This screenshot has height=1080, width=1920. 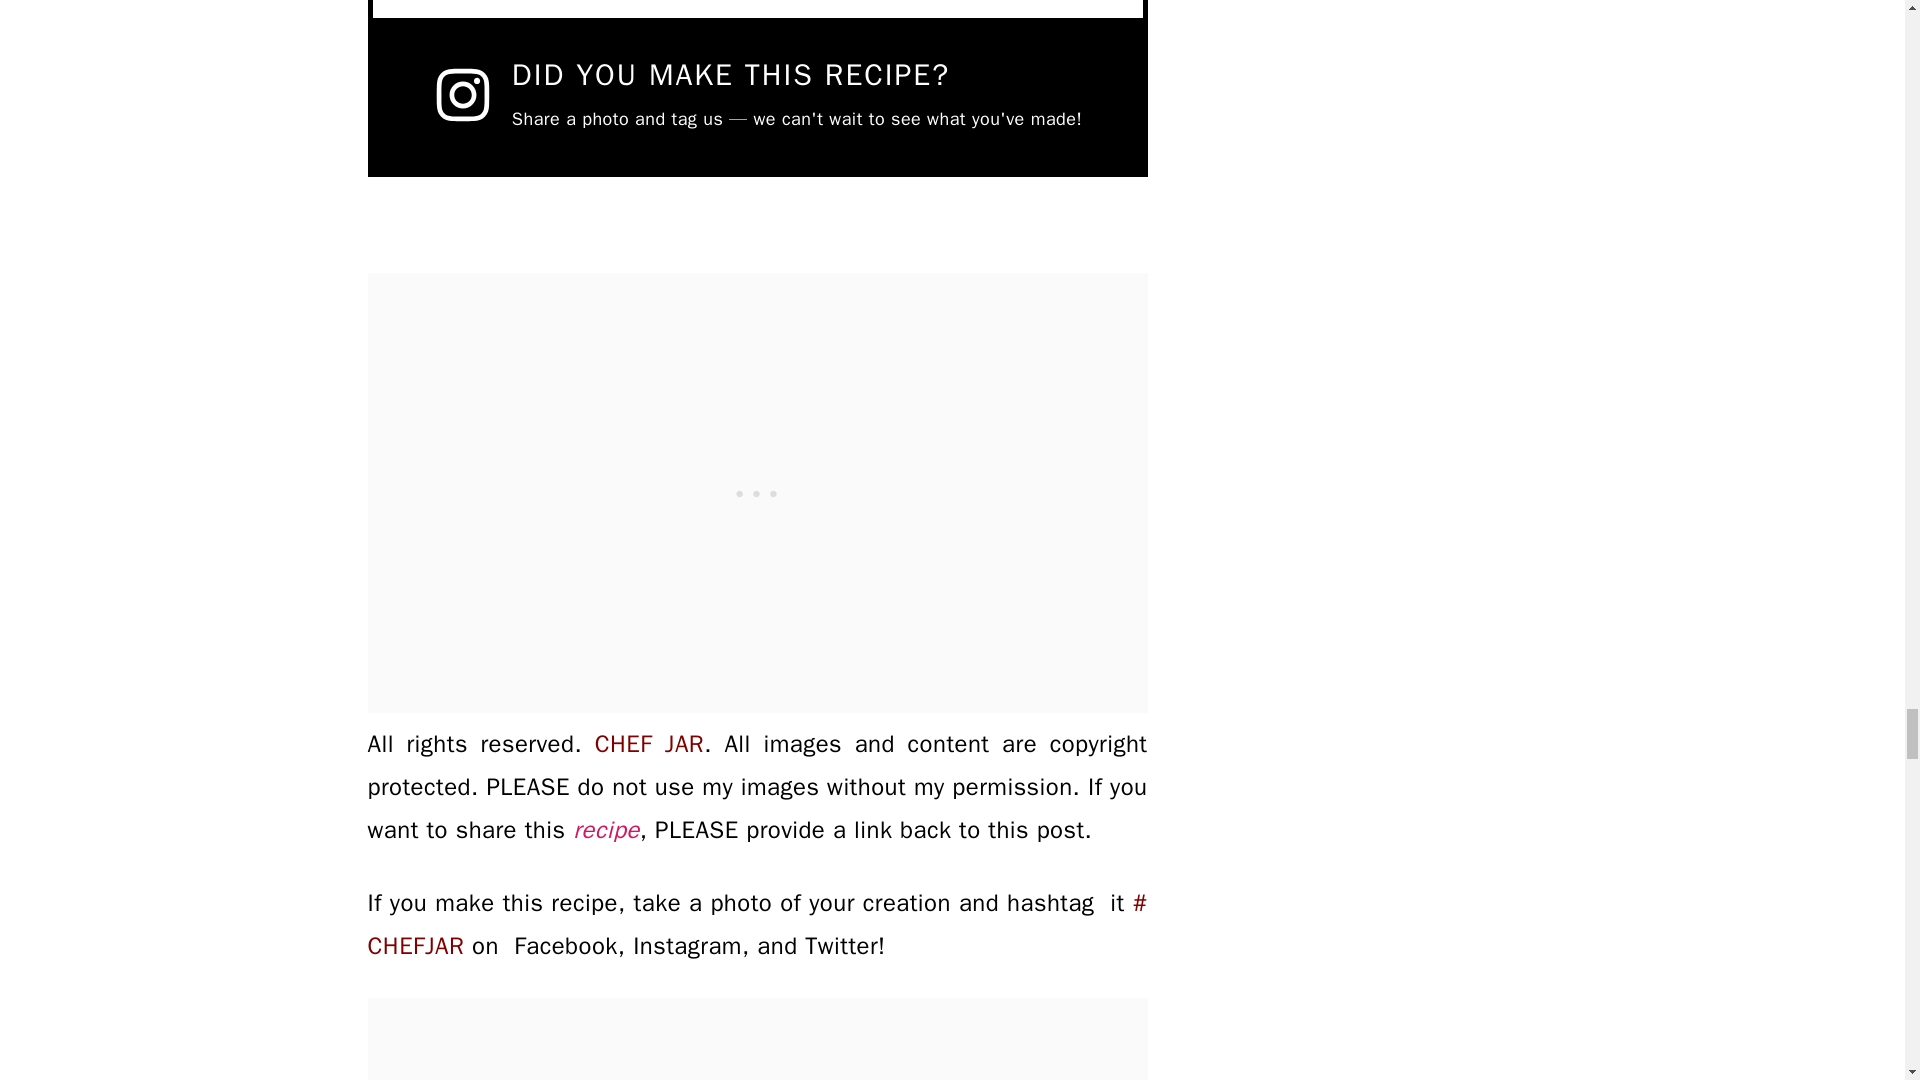 I want to click on recipe, so click(x=606, y=830).